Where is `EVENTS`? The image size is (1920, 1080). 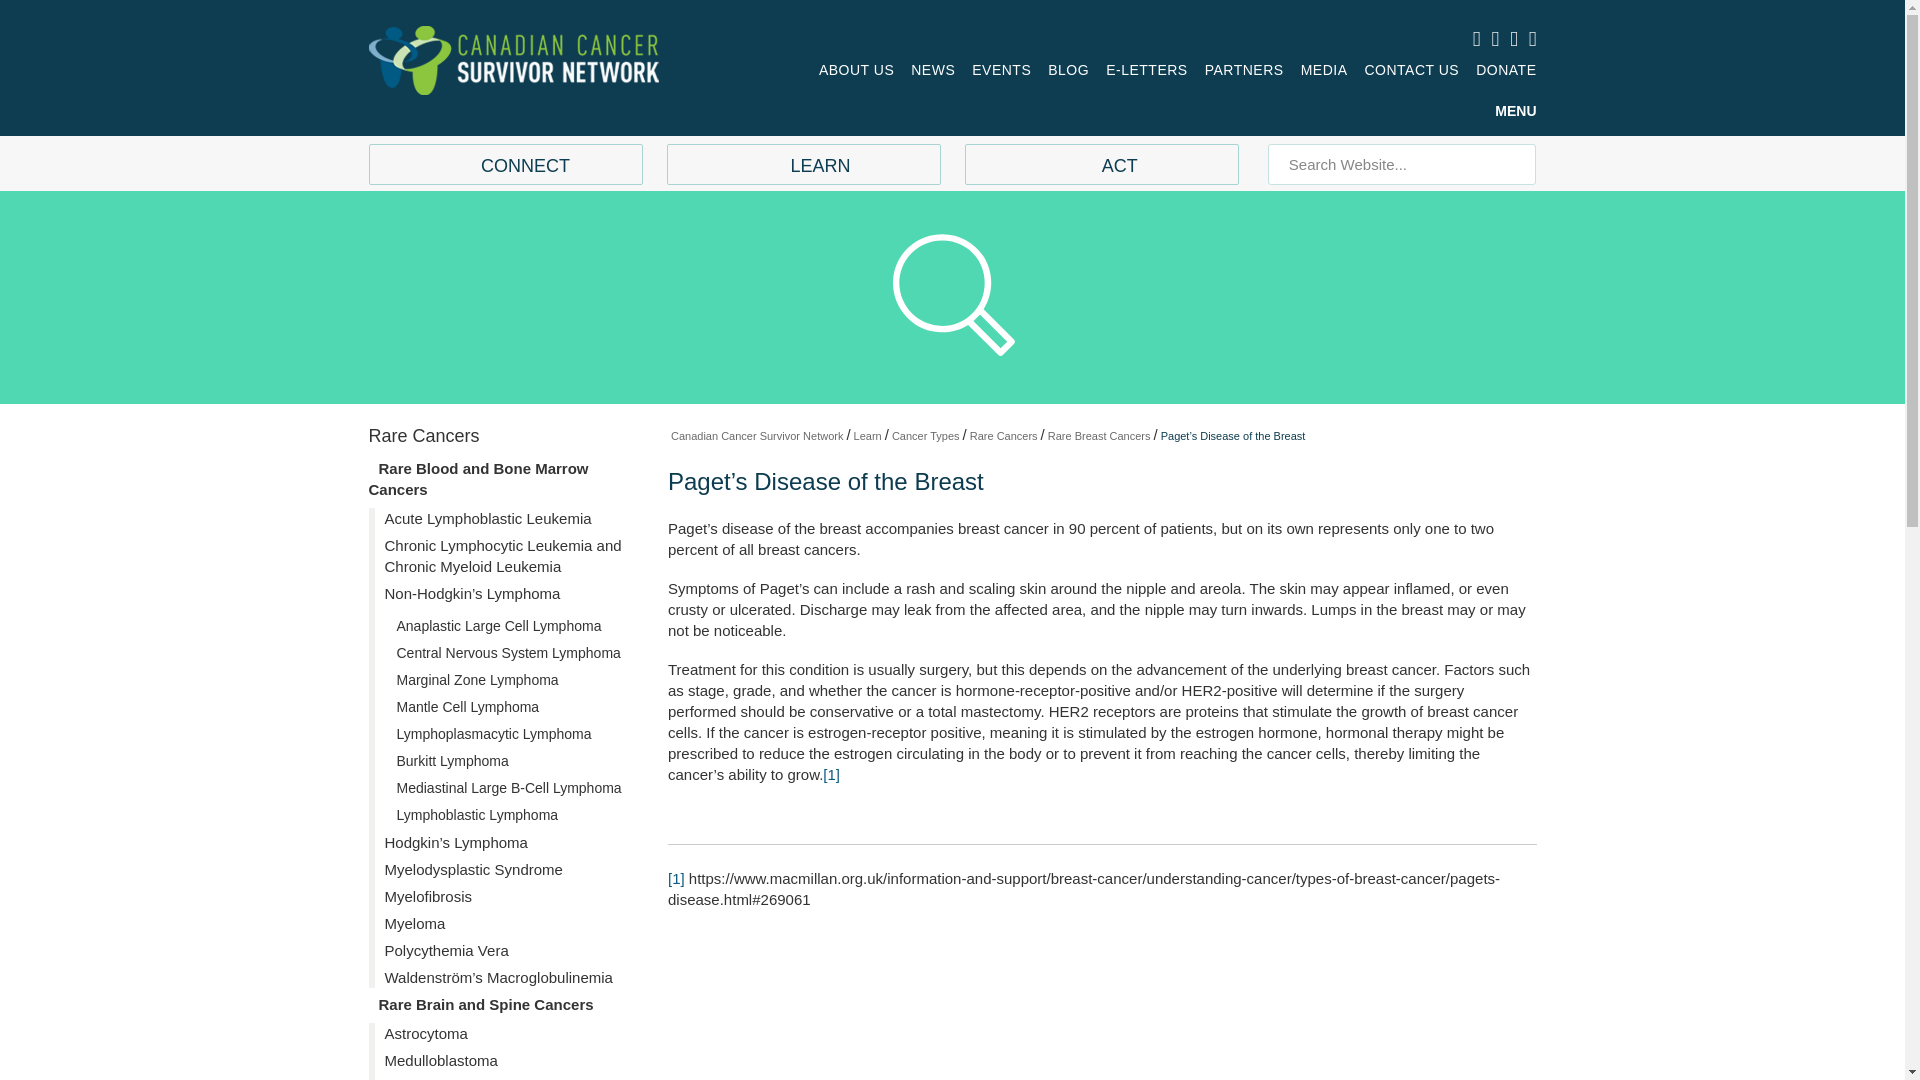 EVENTS is located at coordinates (1001, 70).